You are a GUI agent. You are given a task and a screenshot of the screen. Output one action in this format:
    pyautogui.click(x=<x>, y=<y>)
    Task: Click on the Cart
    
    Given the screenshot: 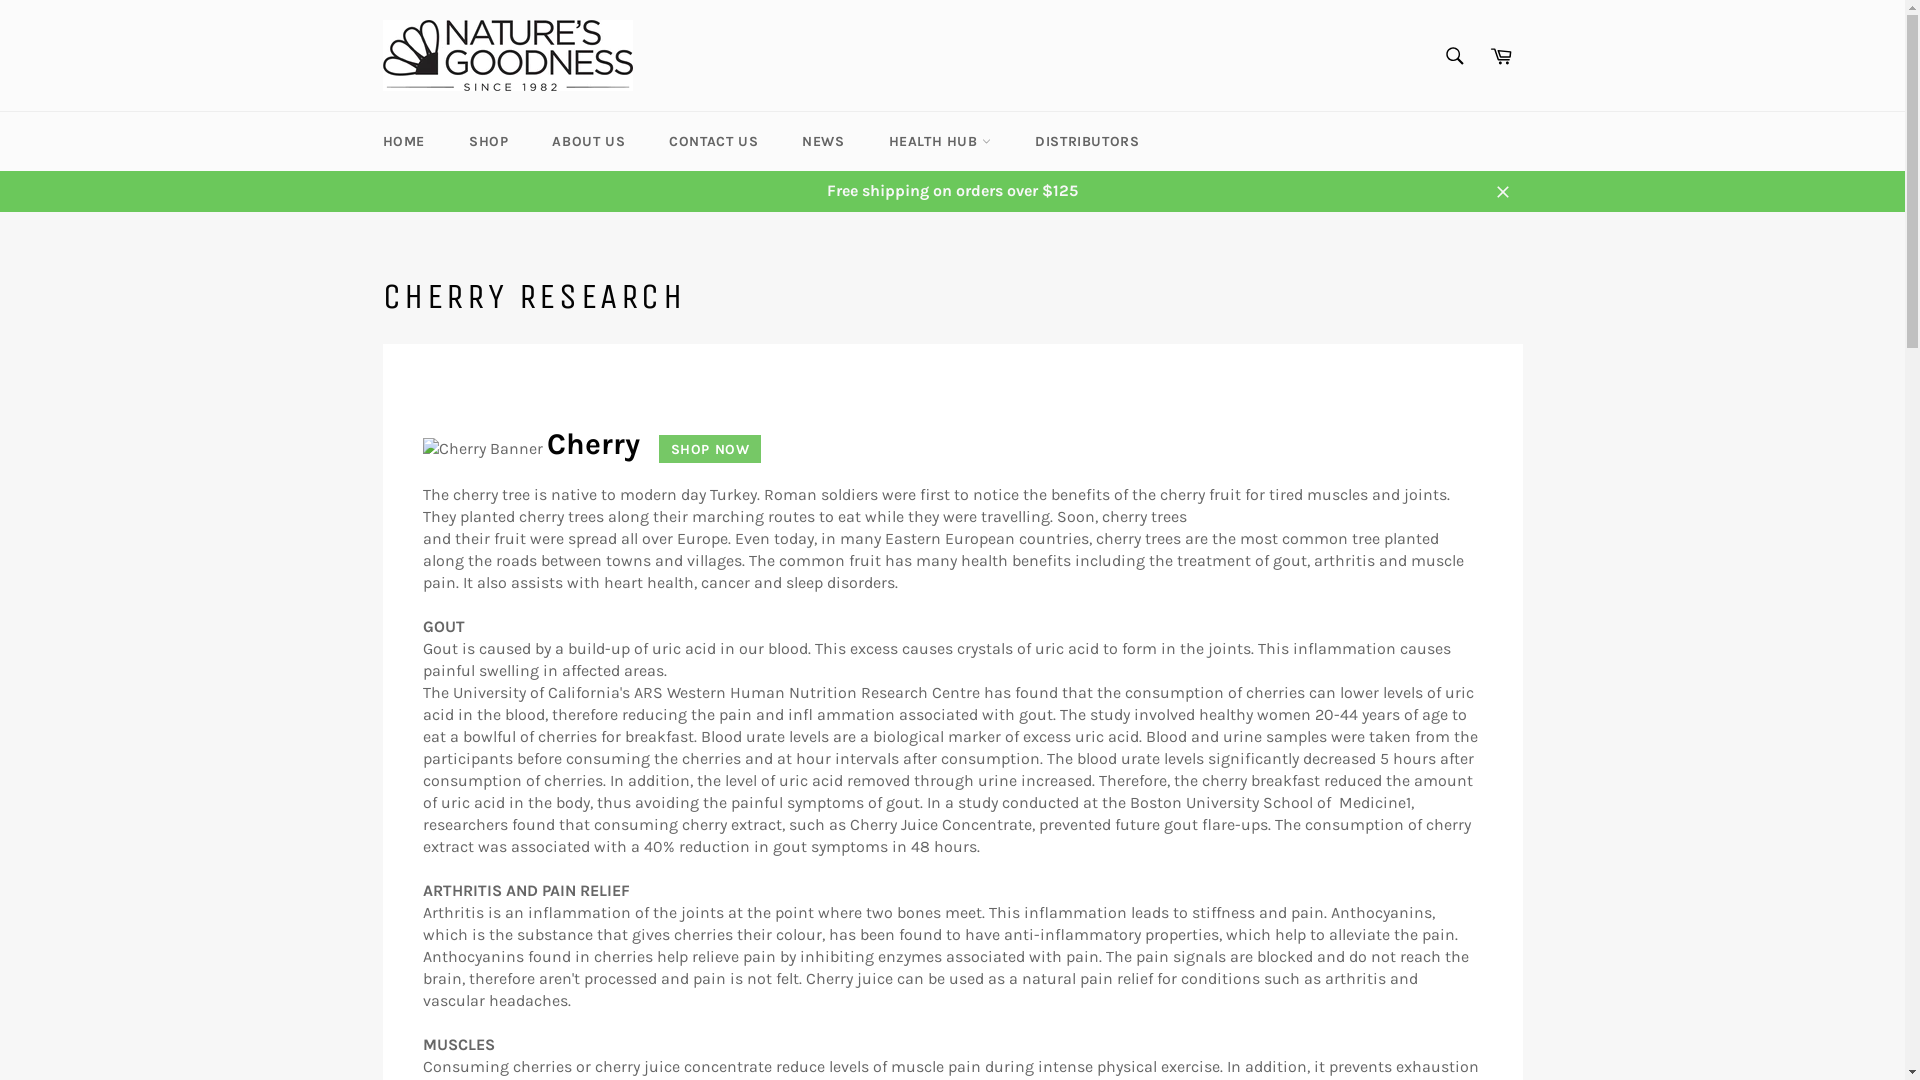 What is the action you would take?
    pyautogui.click(x=1501, y=55)
    